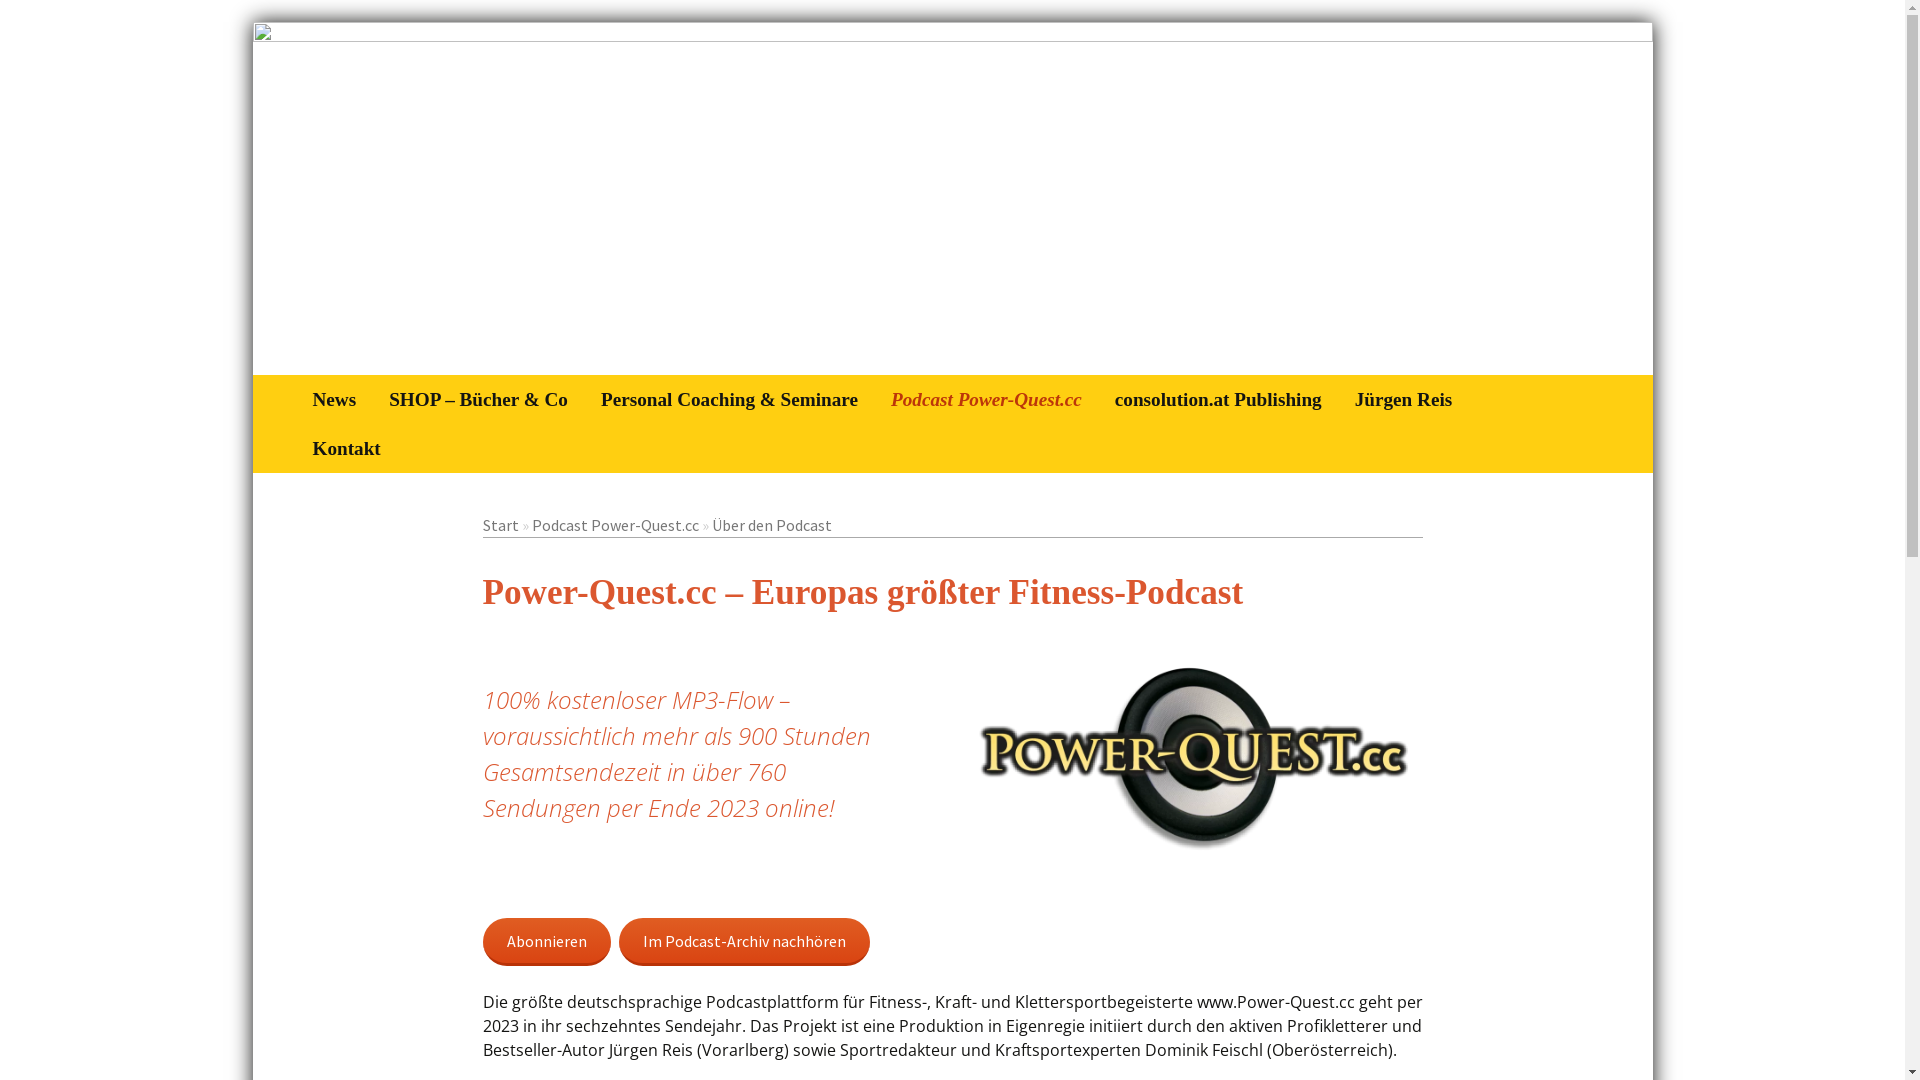  Describe the element at coordinates (24, 22) in the screenshot. I see `Suche` at that location.